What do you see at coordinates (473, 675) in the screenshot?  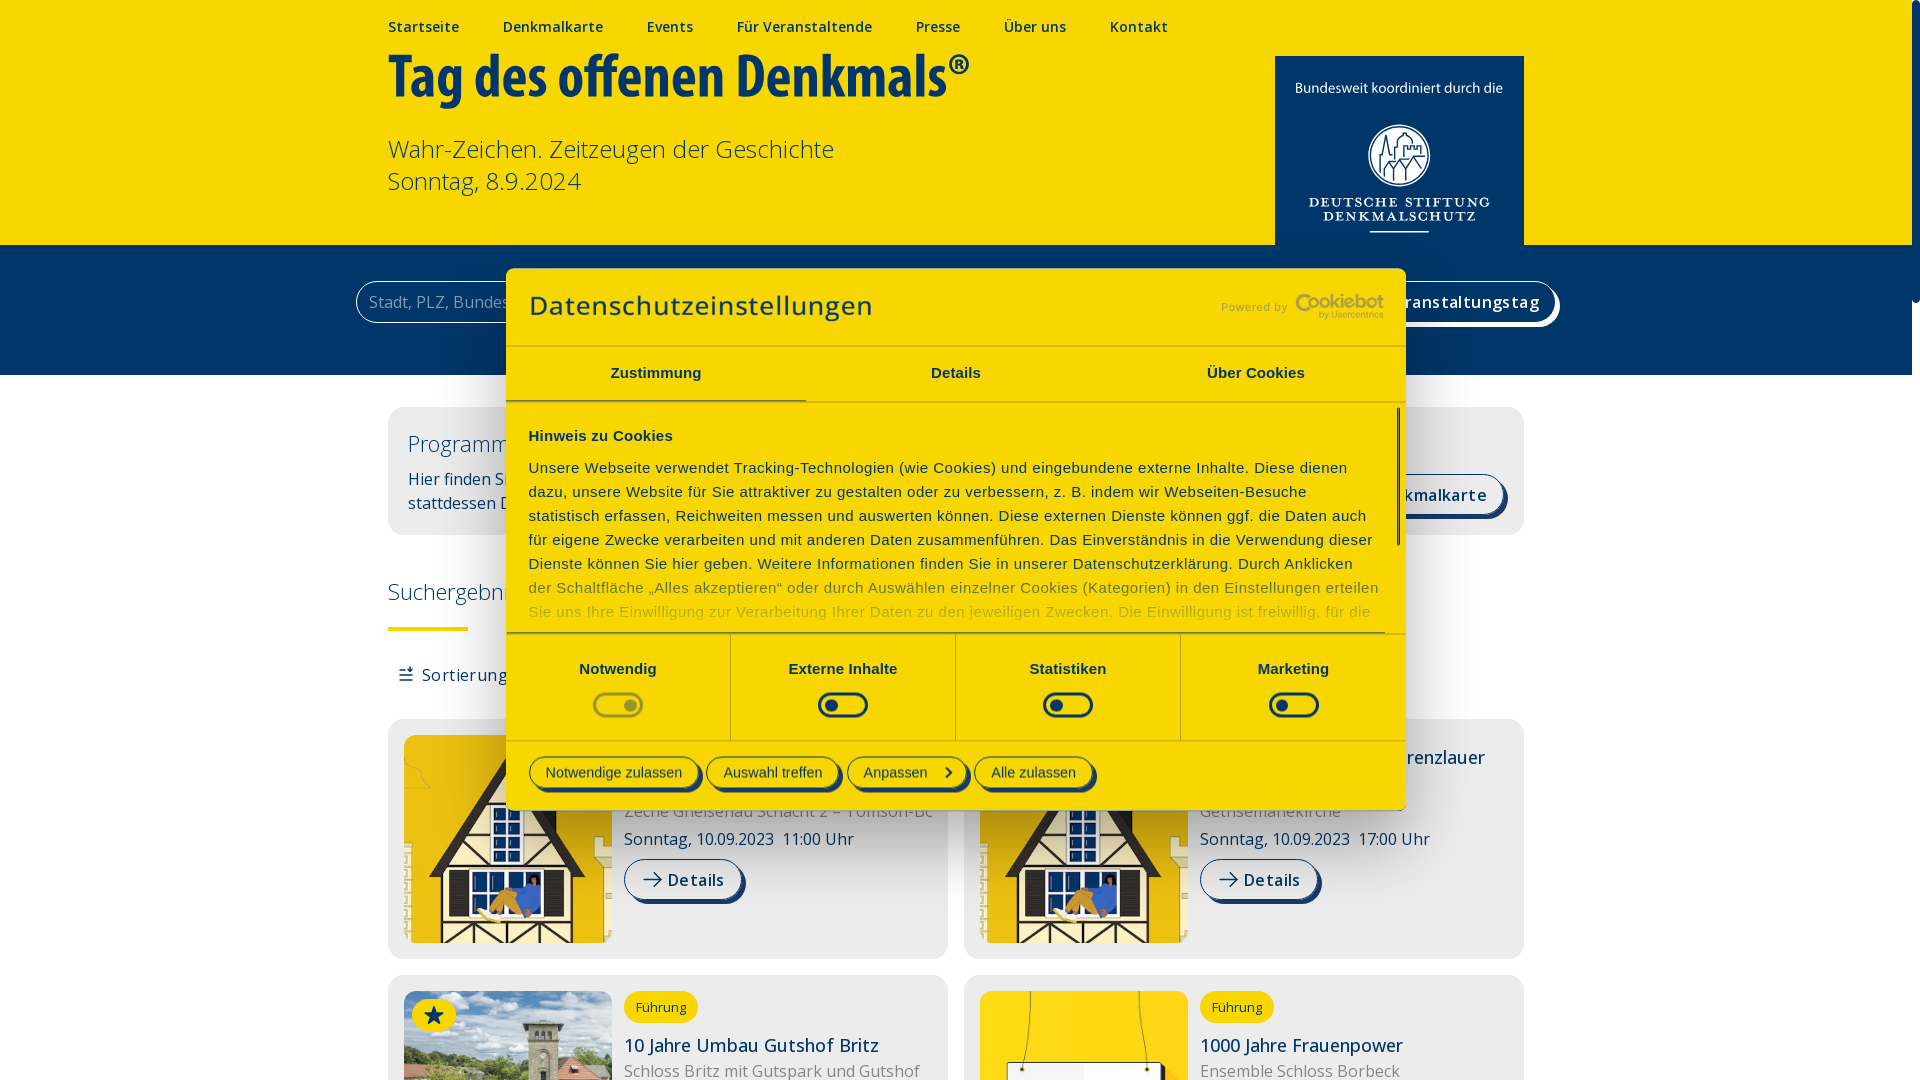 I see `Sortierung: A - Z` at bounding box center [473, 675].